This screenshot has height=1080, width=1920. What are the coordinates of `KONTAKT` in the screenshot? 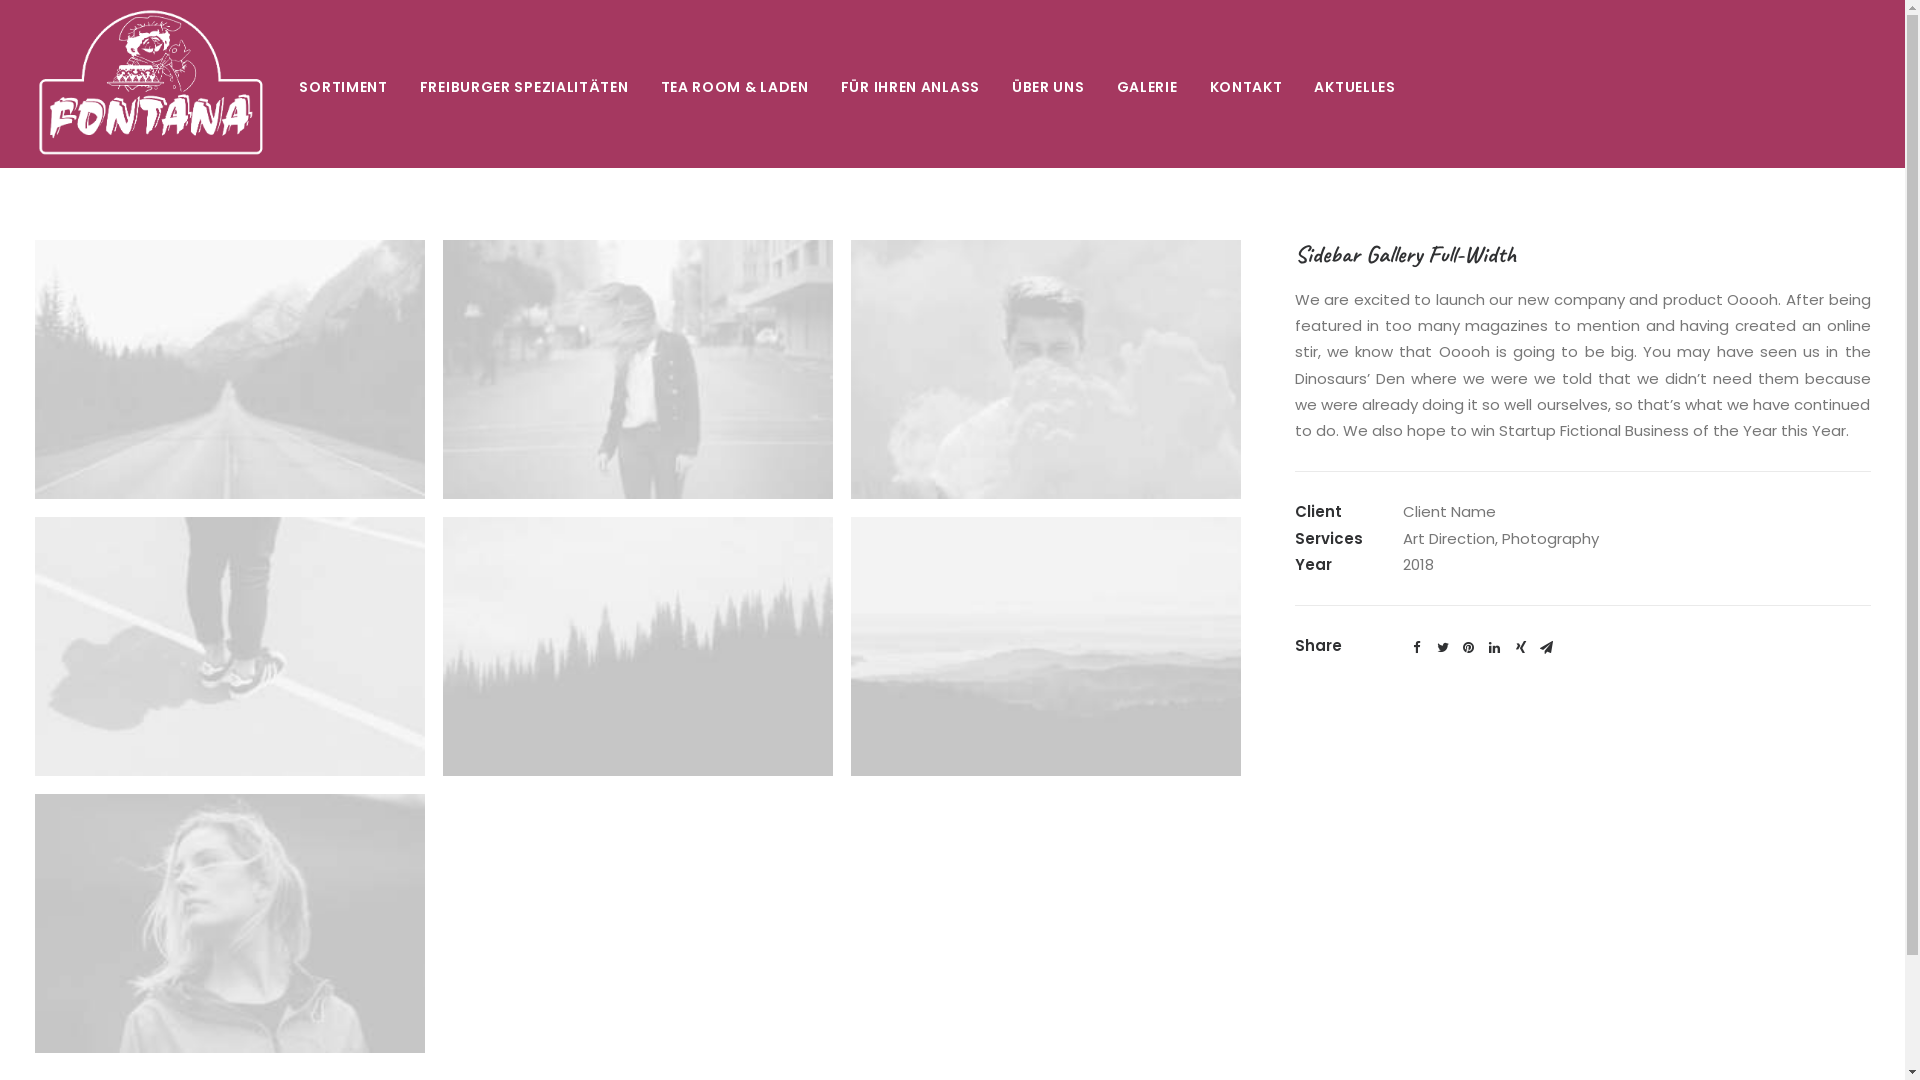 It's located at (1246, 84).